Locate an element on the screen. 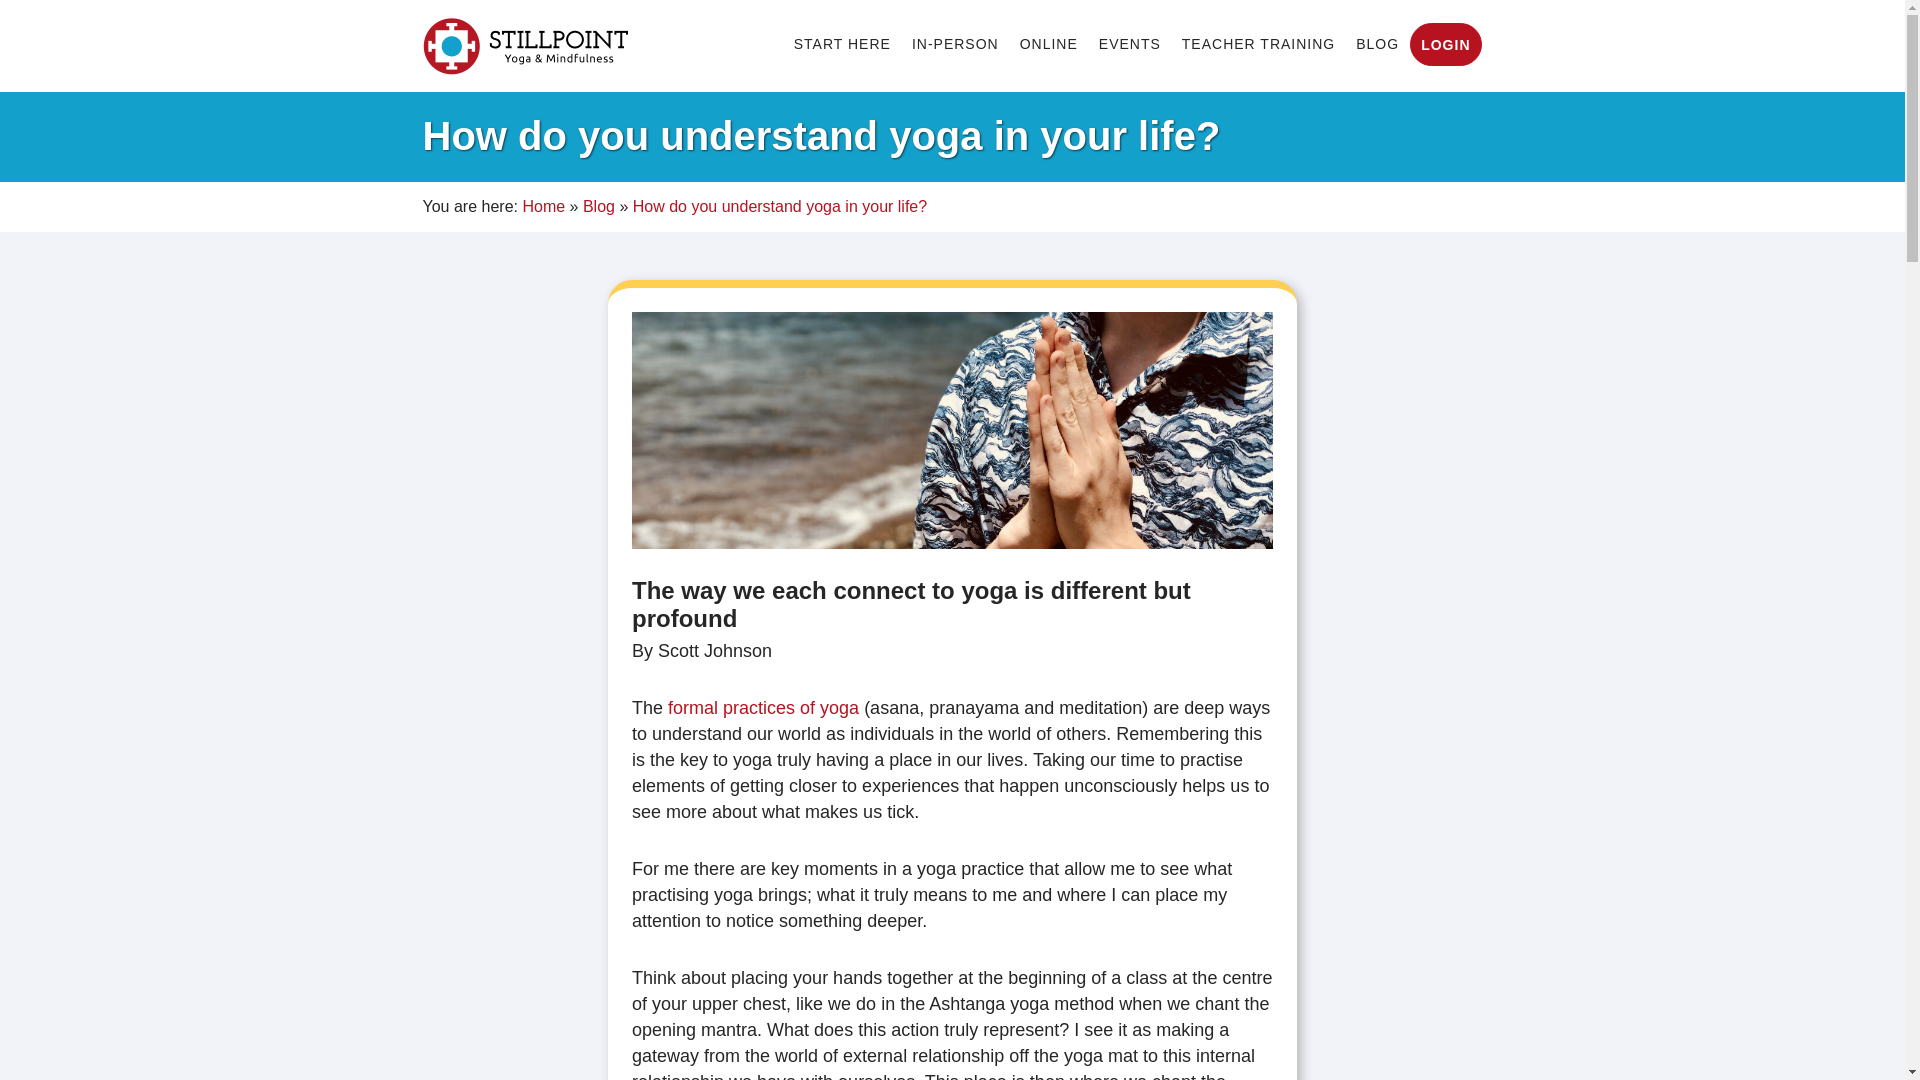  BLOG is located at coordinates (1377, 43).